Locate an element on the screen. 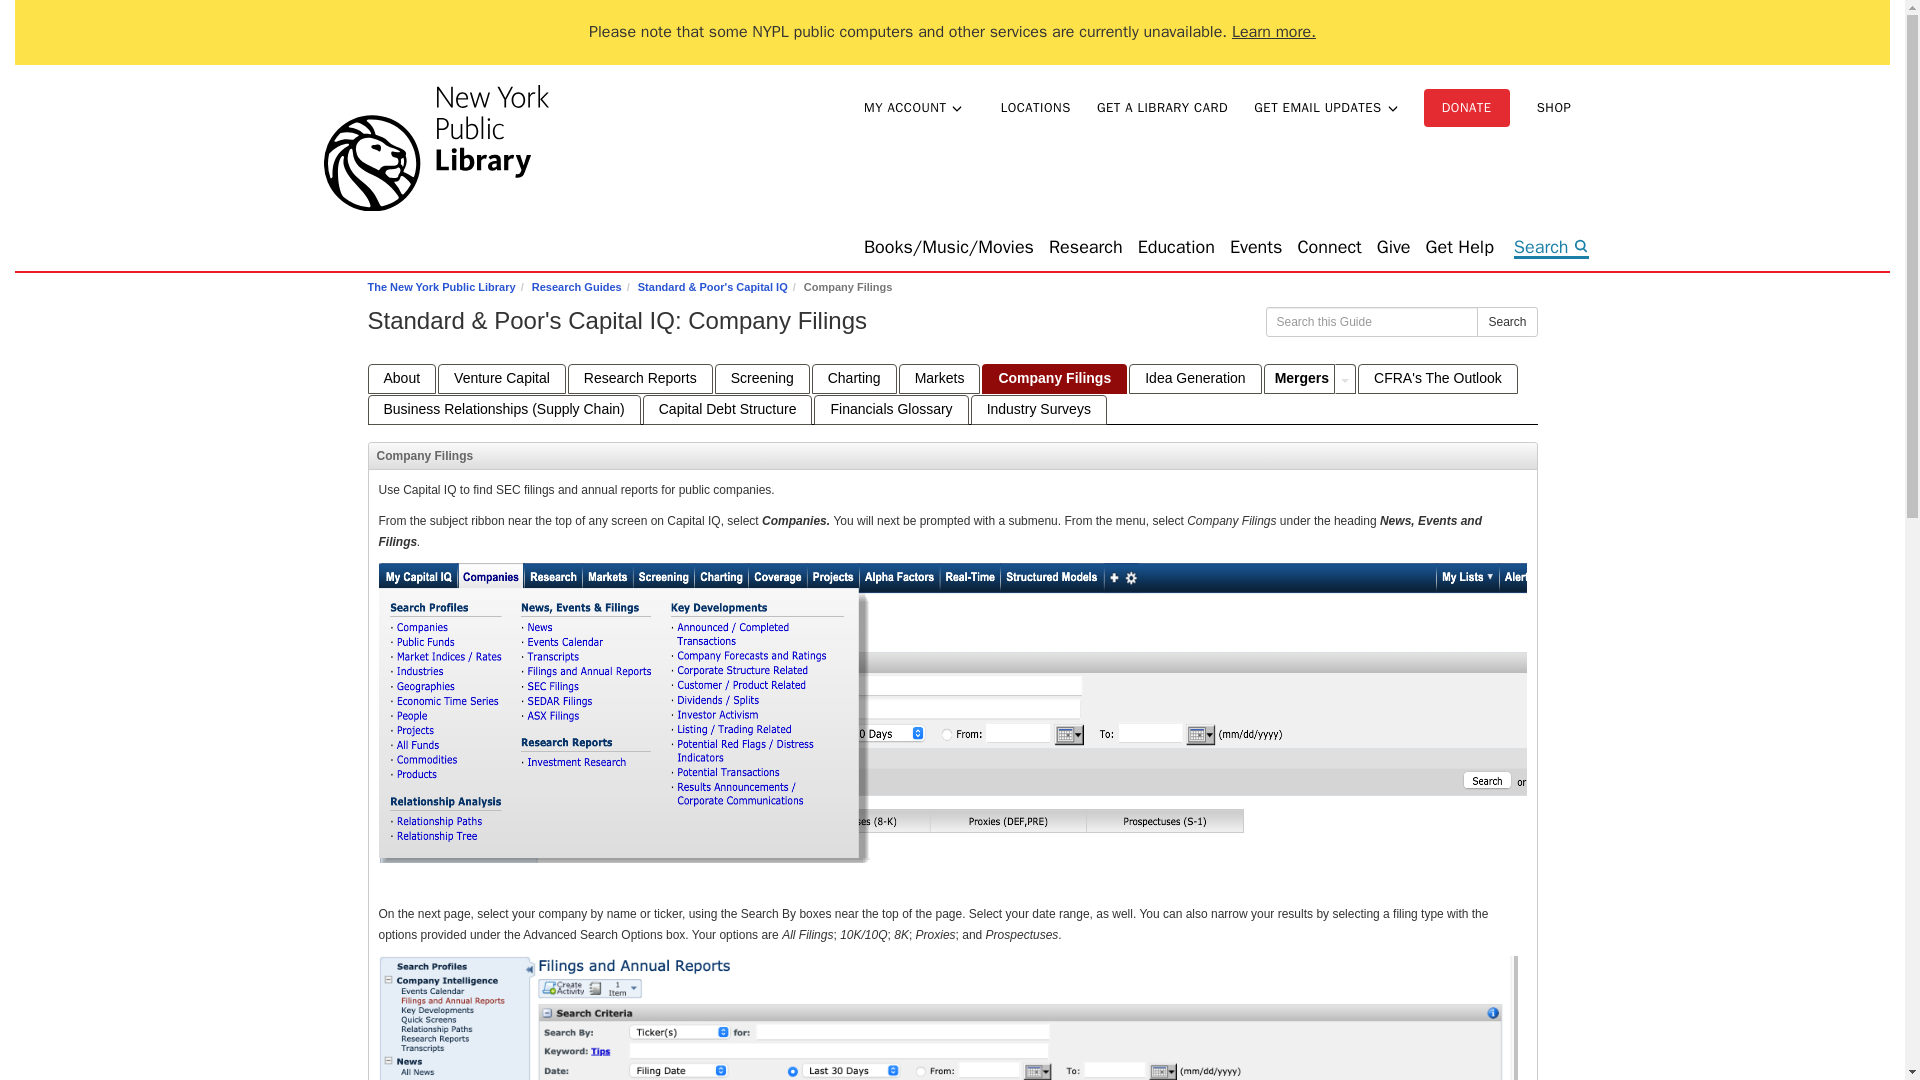  Company Filings is located at coordinates (1054, 378).